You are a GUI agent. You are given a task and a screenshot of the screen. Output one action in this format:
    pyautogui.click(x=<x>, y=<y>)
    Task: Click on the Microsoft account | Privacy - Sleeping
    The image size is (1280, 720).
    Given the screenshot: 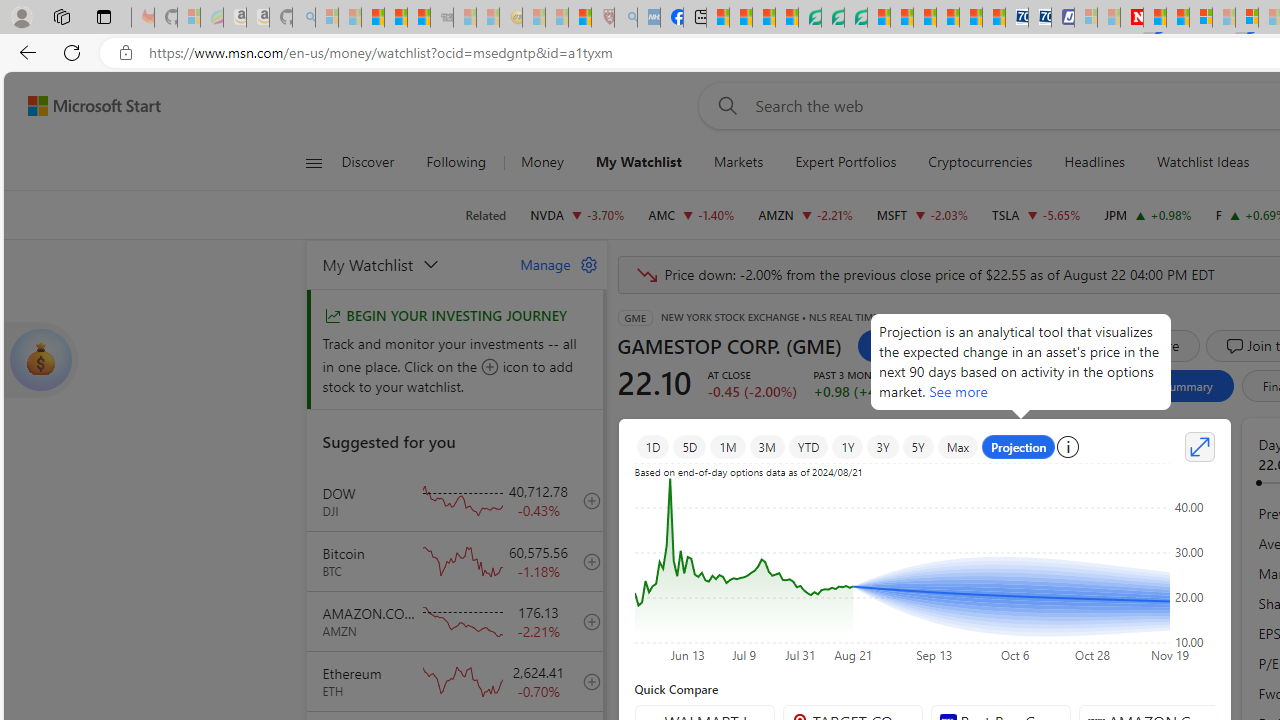 What is the action you would take?
    pyautogui.click(x=1086, y=18)
    